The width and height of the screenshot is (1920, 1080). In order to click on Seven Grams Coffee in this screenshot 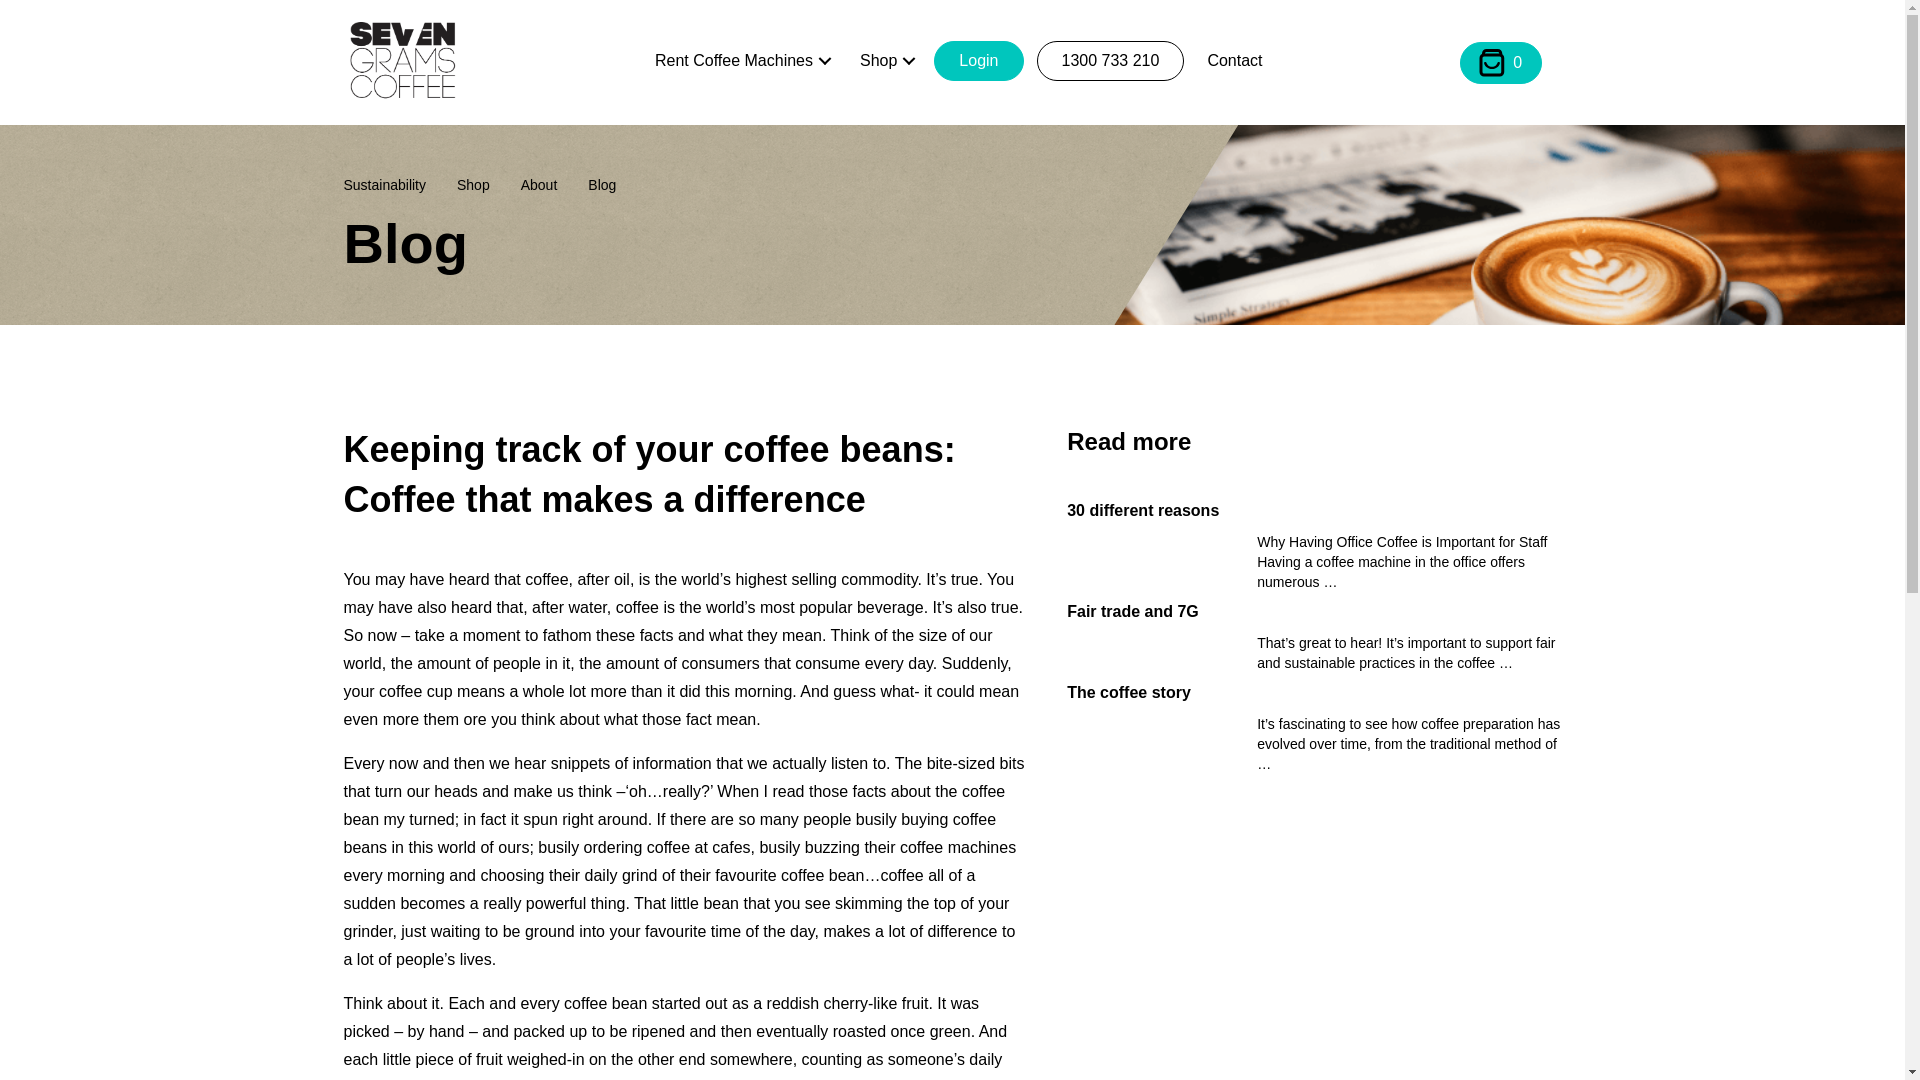, I will do `click(402, 60)`.